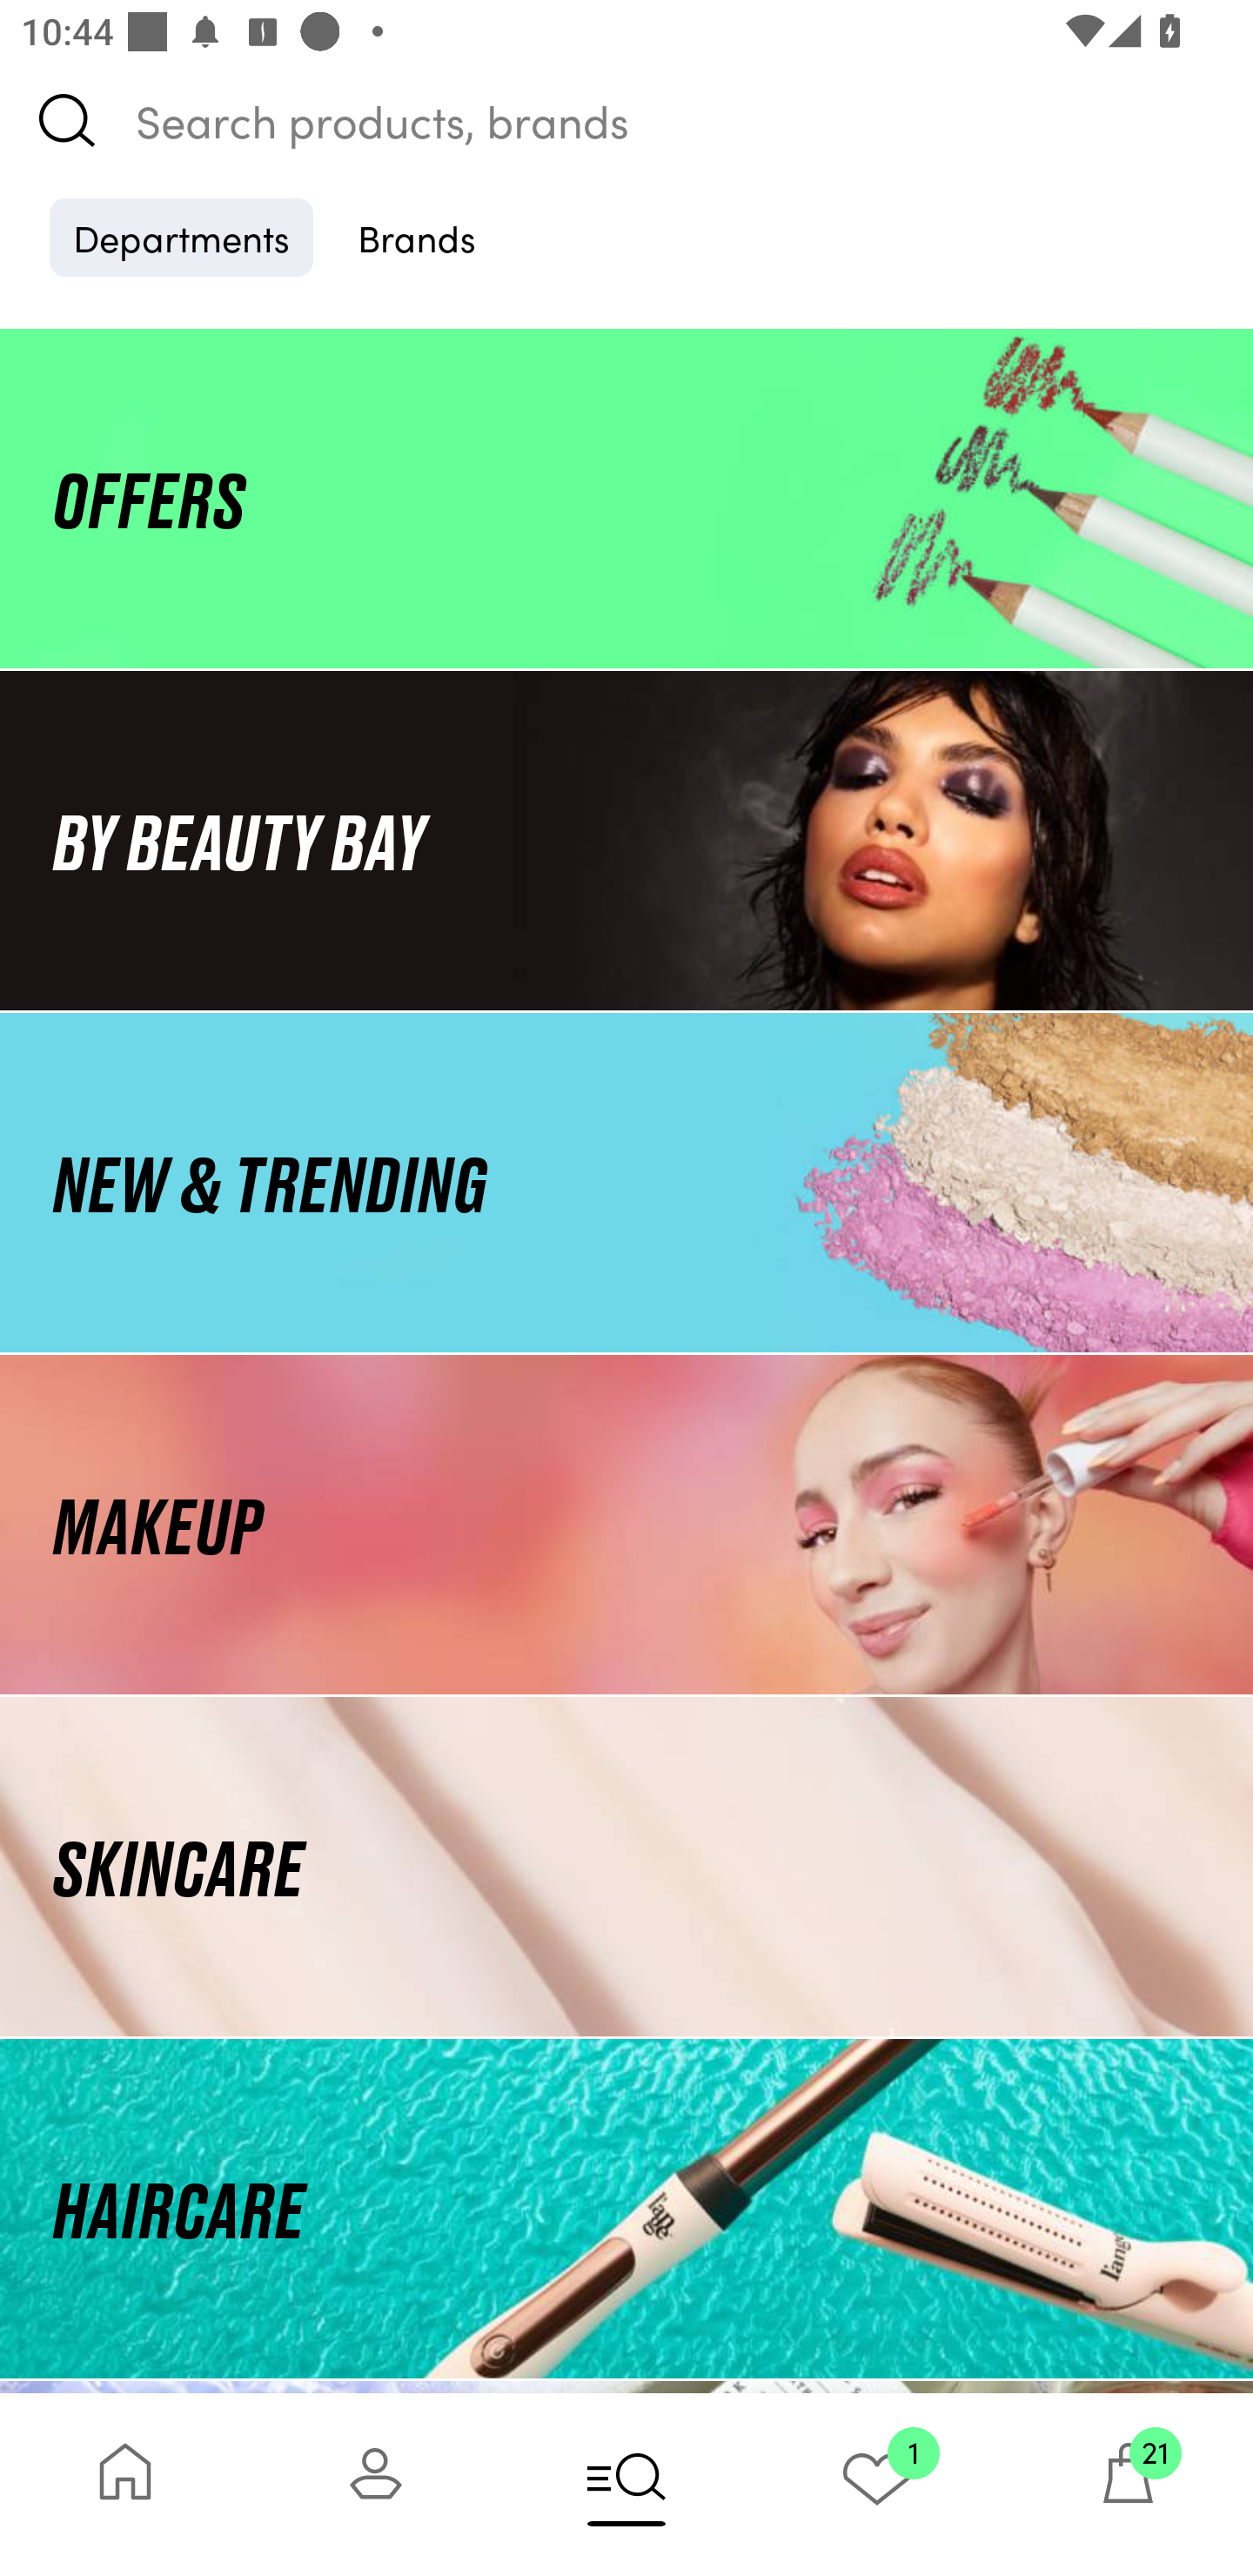 Image resolution: width=1253 pixels, height=2576 pixels. Describe the element at coordinates (626, 1182) in the screenshot. I see `NEW & TRENDING` at that location.